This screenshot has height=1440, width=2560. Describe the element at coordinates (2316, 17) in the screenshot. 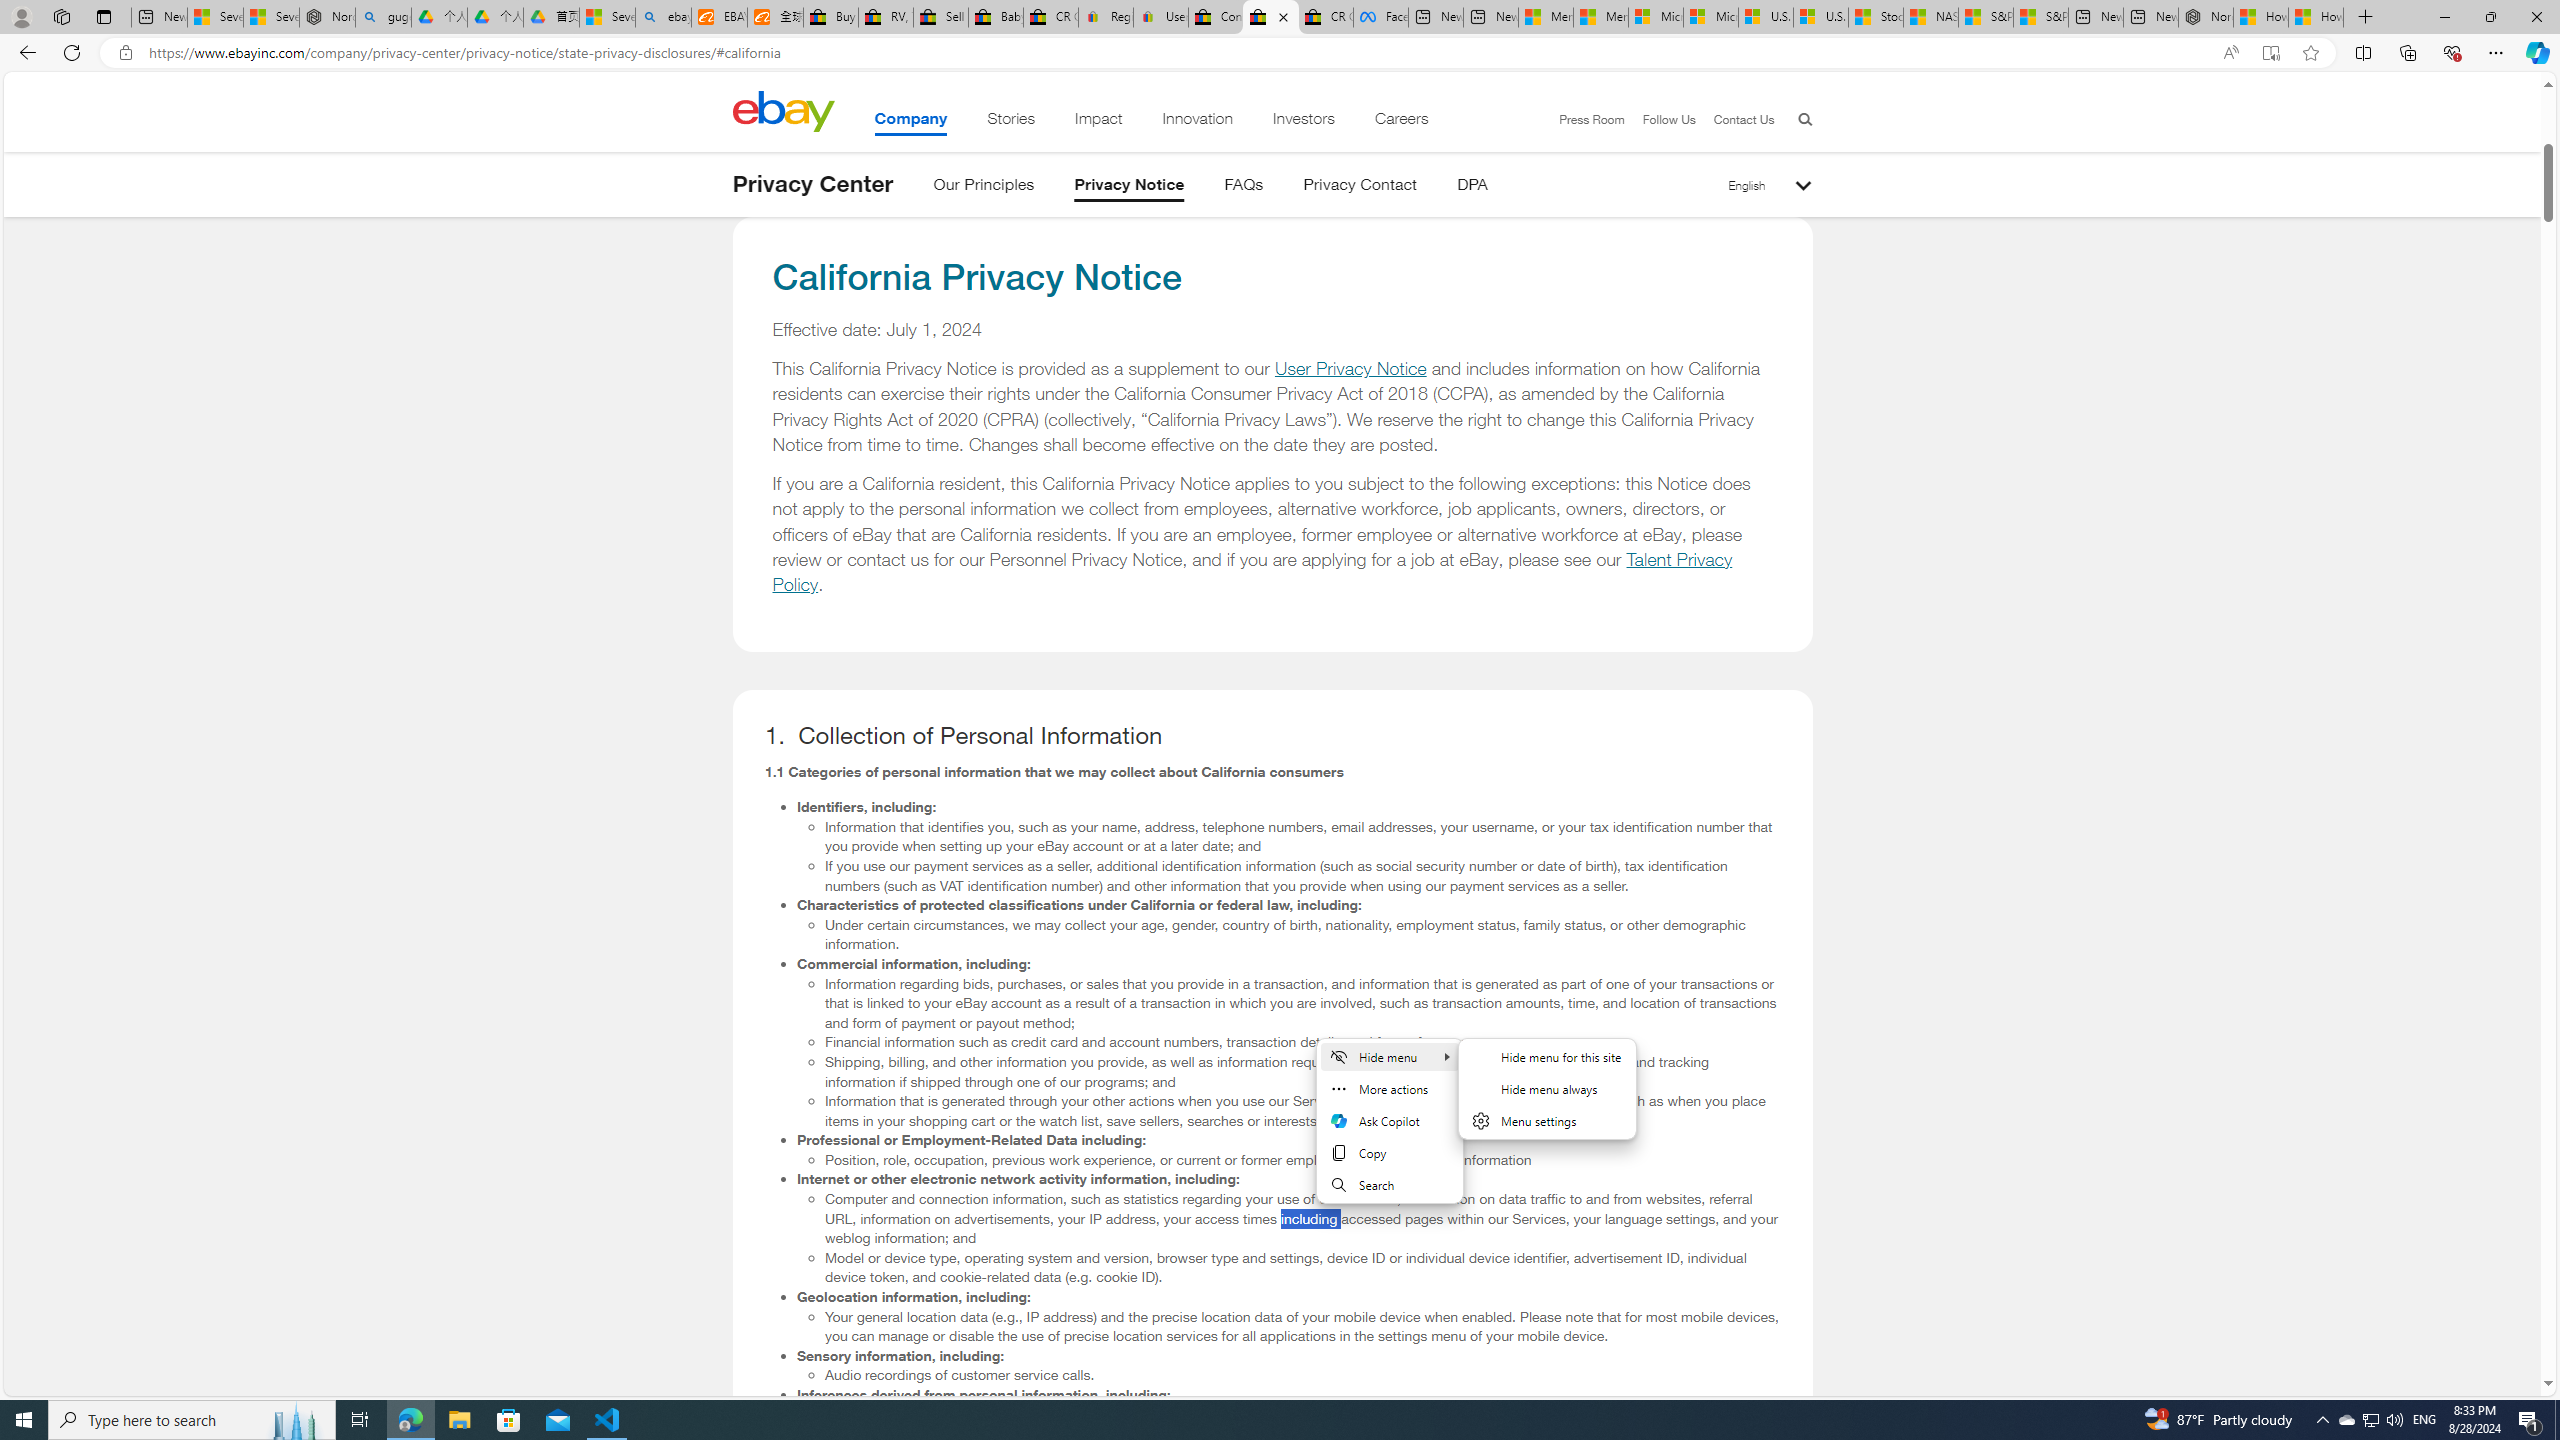

I see `How to Use a Monitor With Your Closed Laptop` at that location.